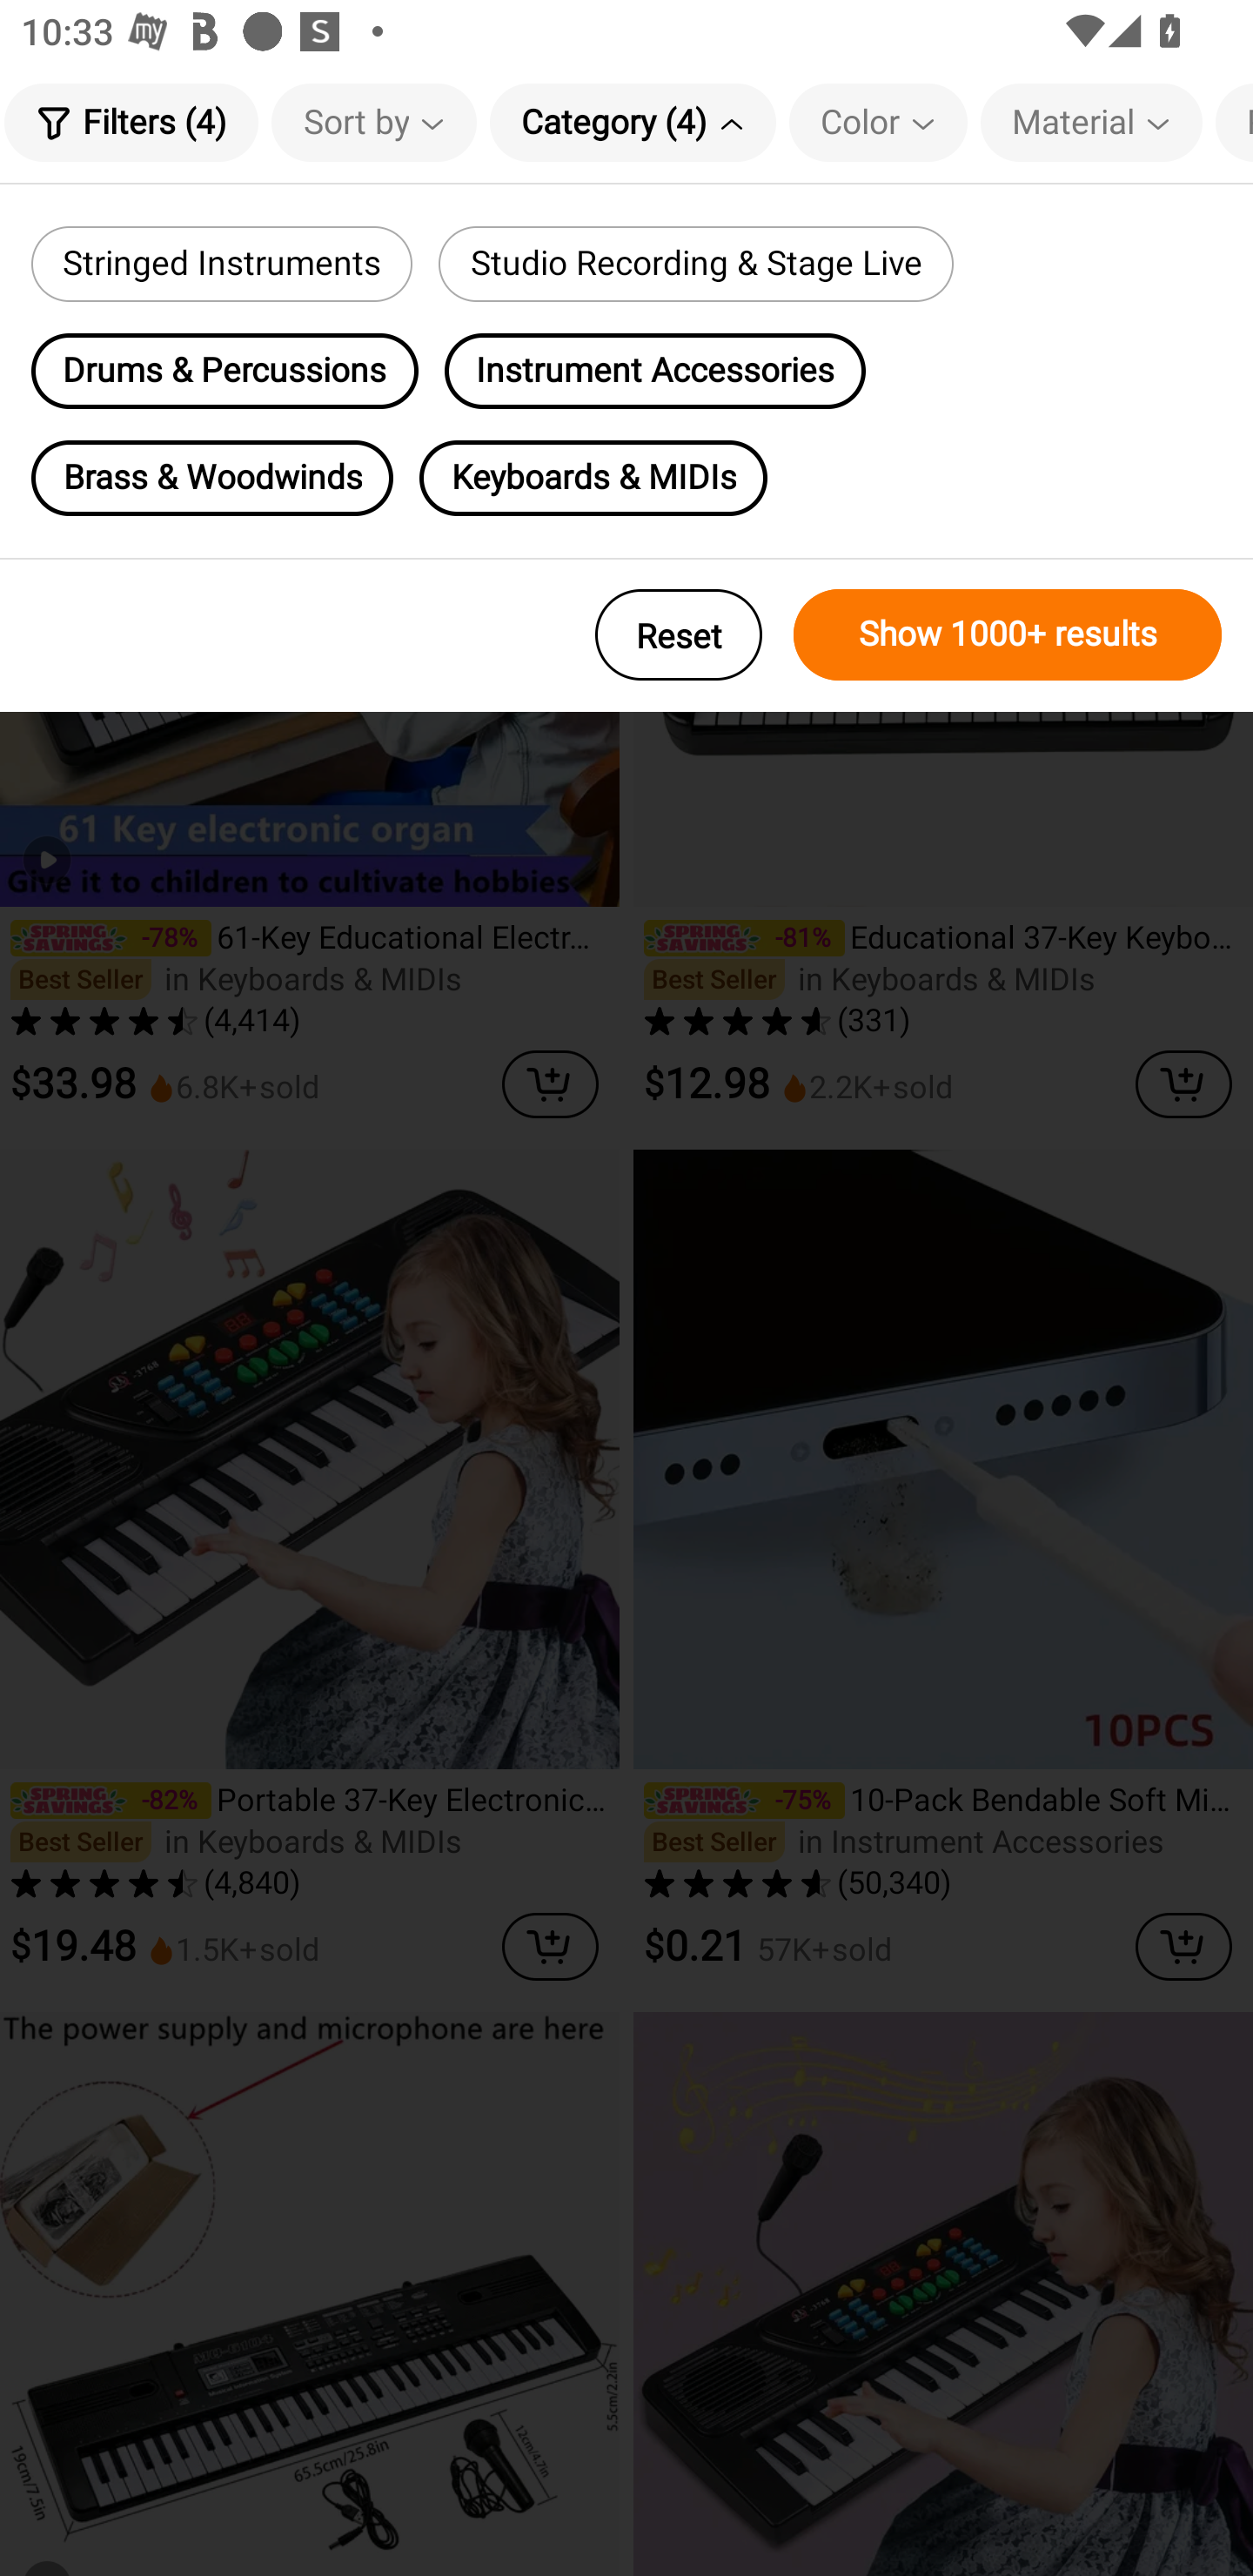 The height and width of the screenshot is (2576, 1253). What do you see at coordinates (1091, 122) in the screenshot?
I see `Material` at bounding box center [1091, 122].